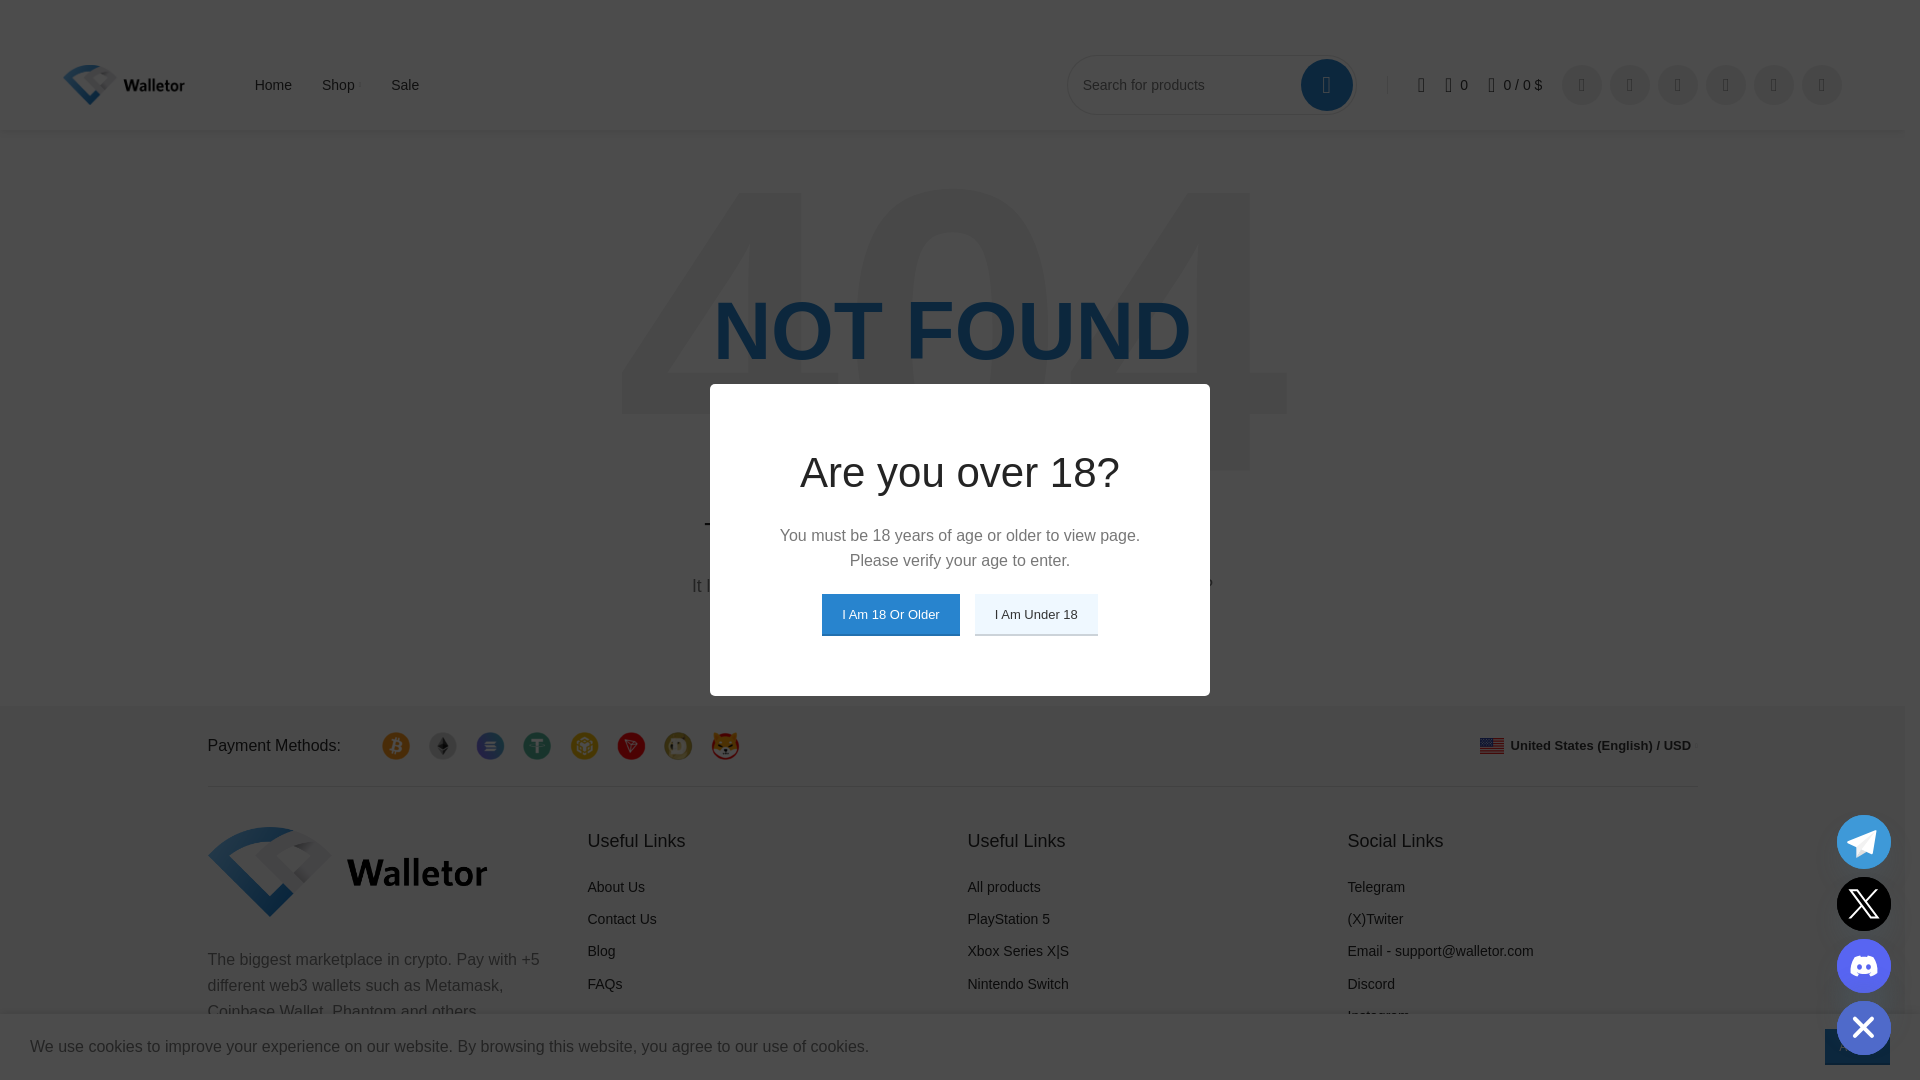 This screenshot has width=1920, height=1080. What do you see at coordinates (1327, 85) in the screenshot?
I see `Search` at bounding box center [1327, 85].